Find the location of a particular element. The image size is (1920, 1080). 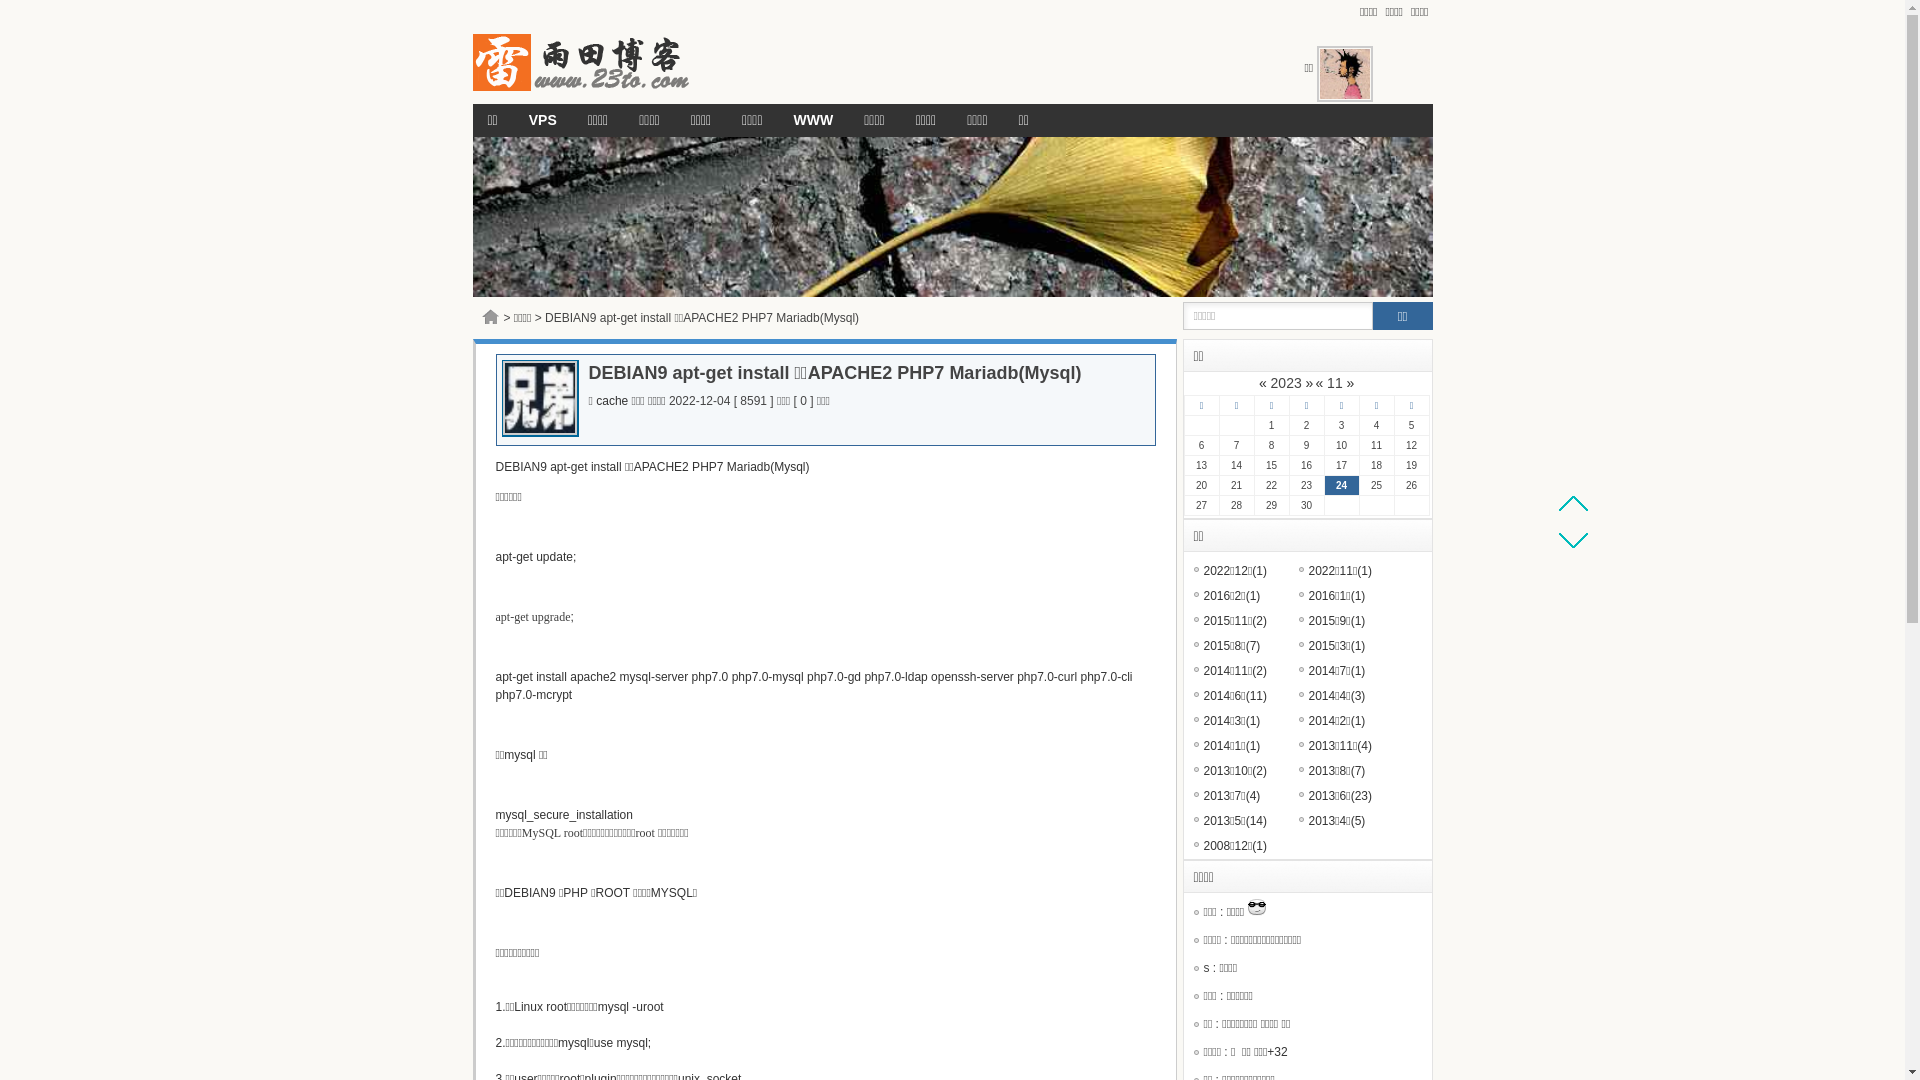

home is located at coordinates (491, 316).